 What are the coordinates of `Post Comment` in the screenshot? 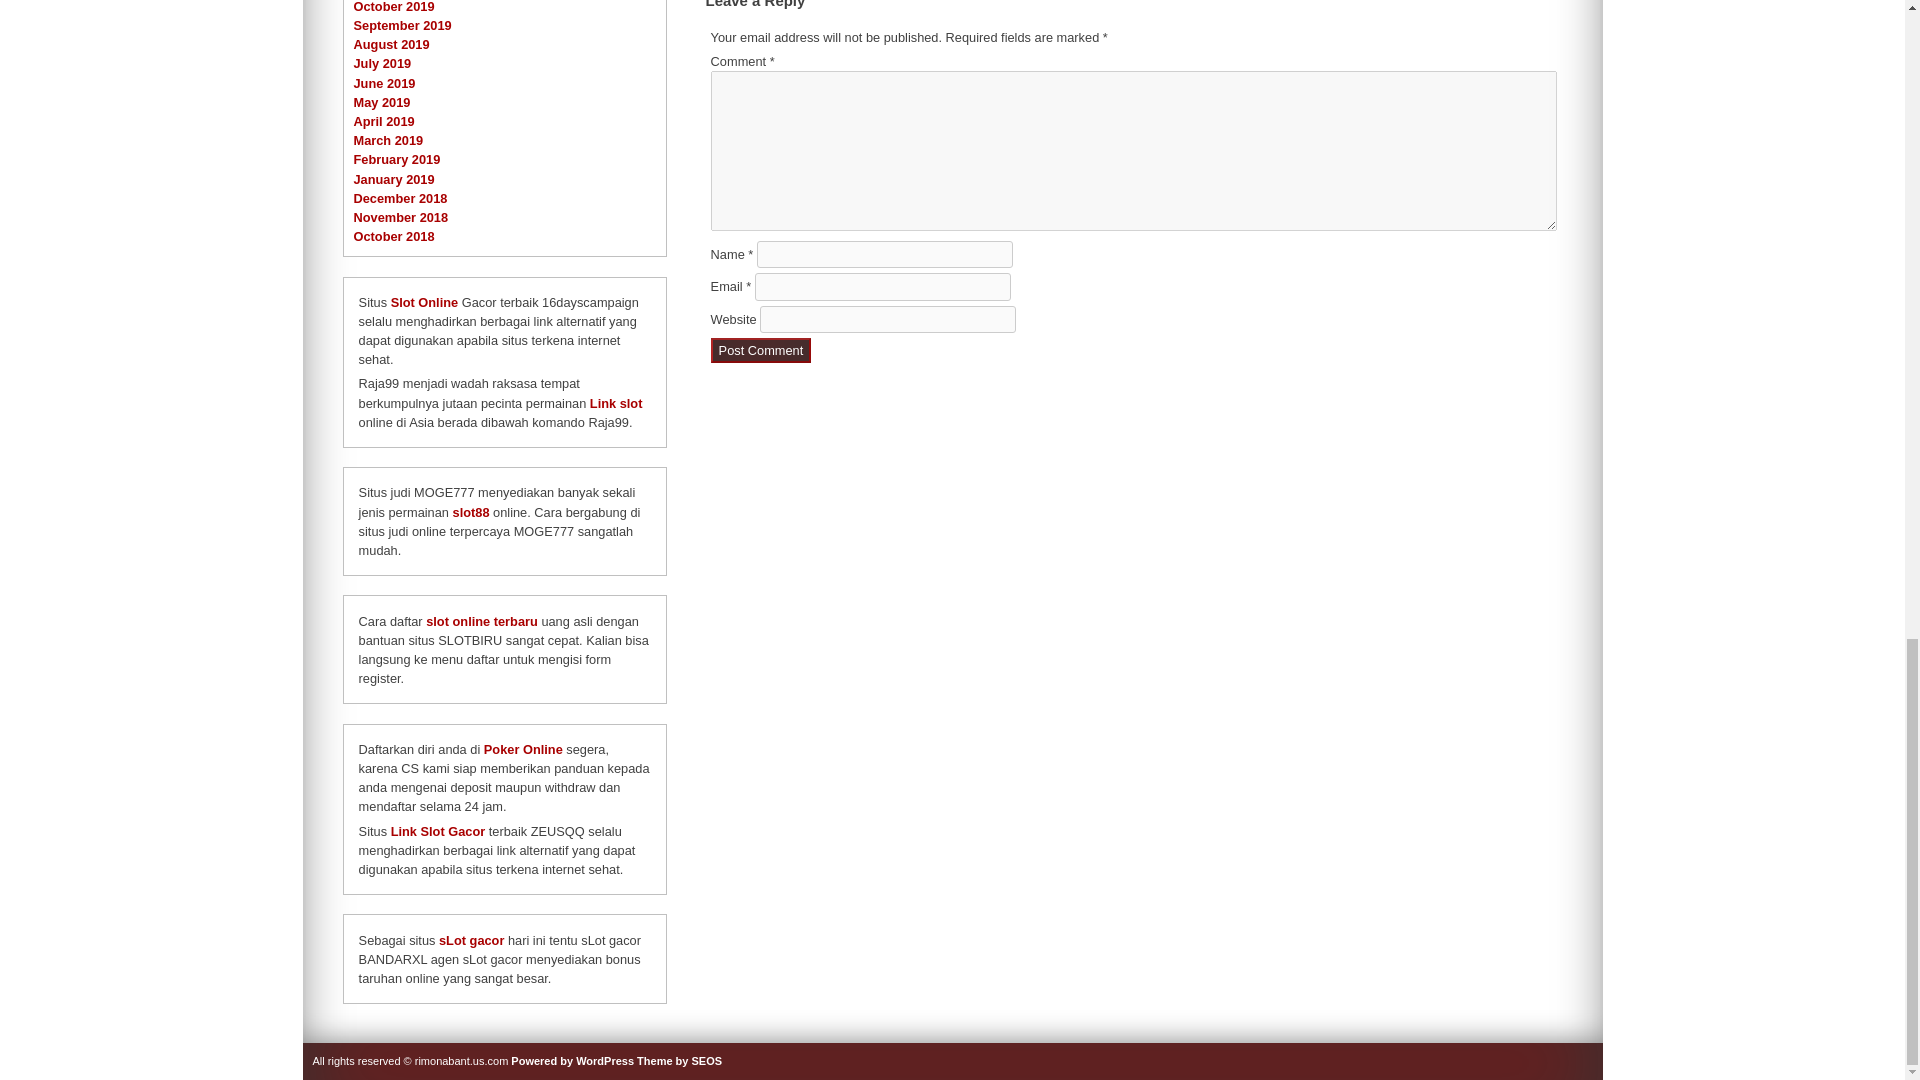 It's located at (761, 350).